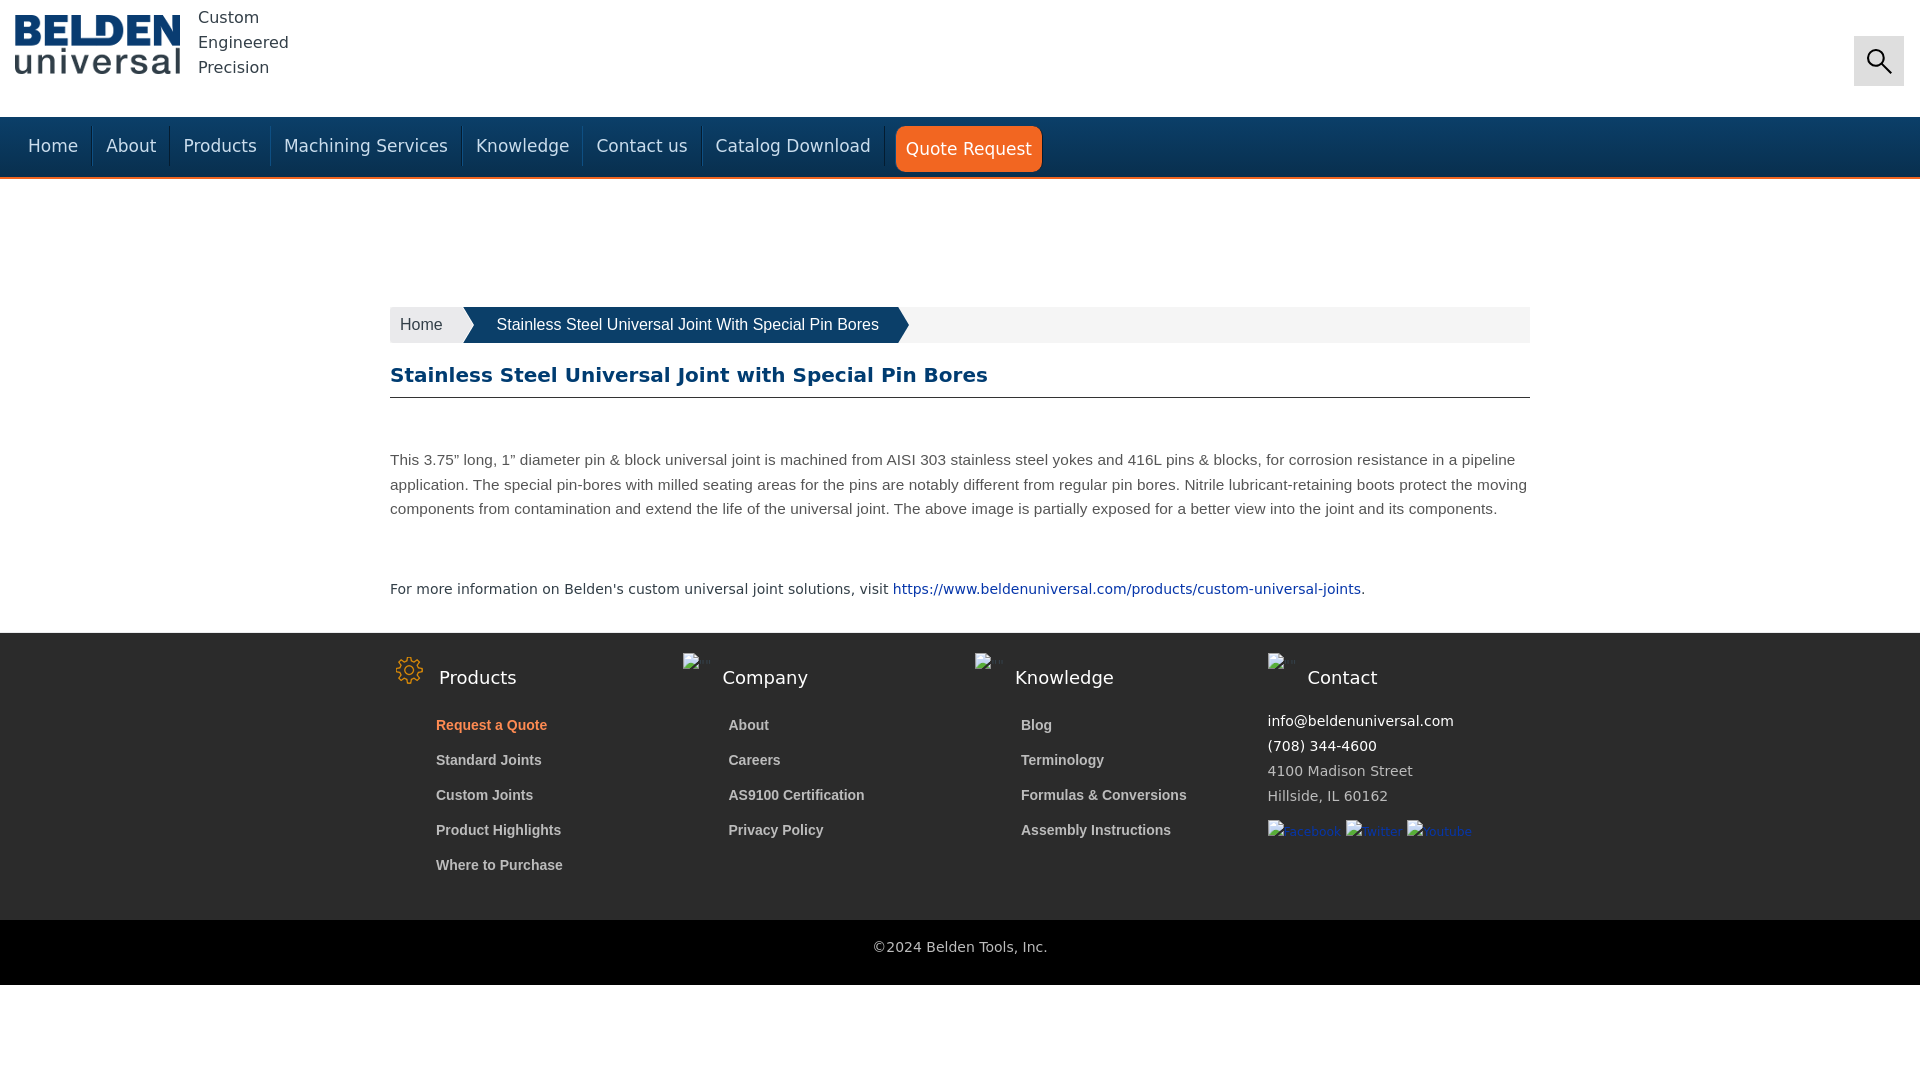 The width and height of the screenshot is (1920, 1080). Describe the element at coordinates (219, 146) in the screenshot. I see `Products` at that location.